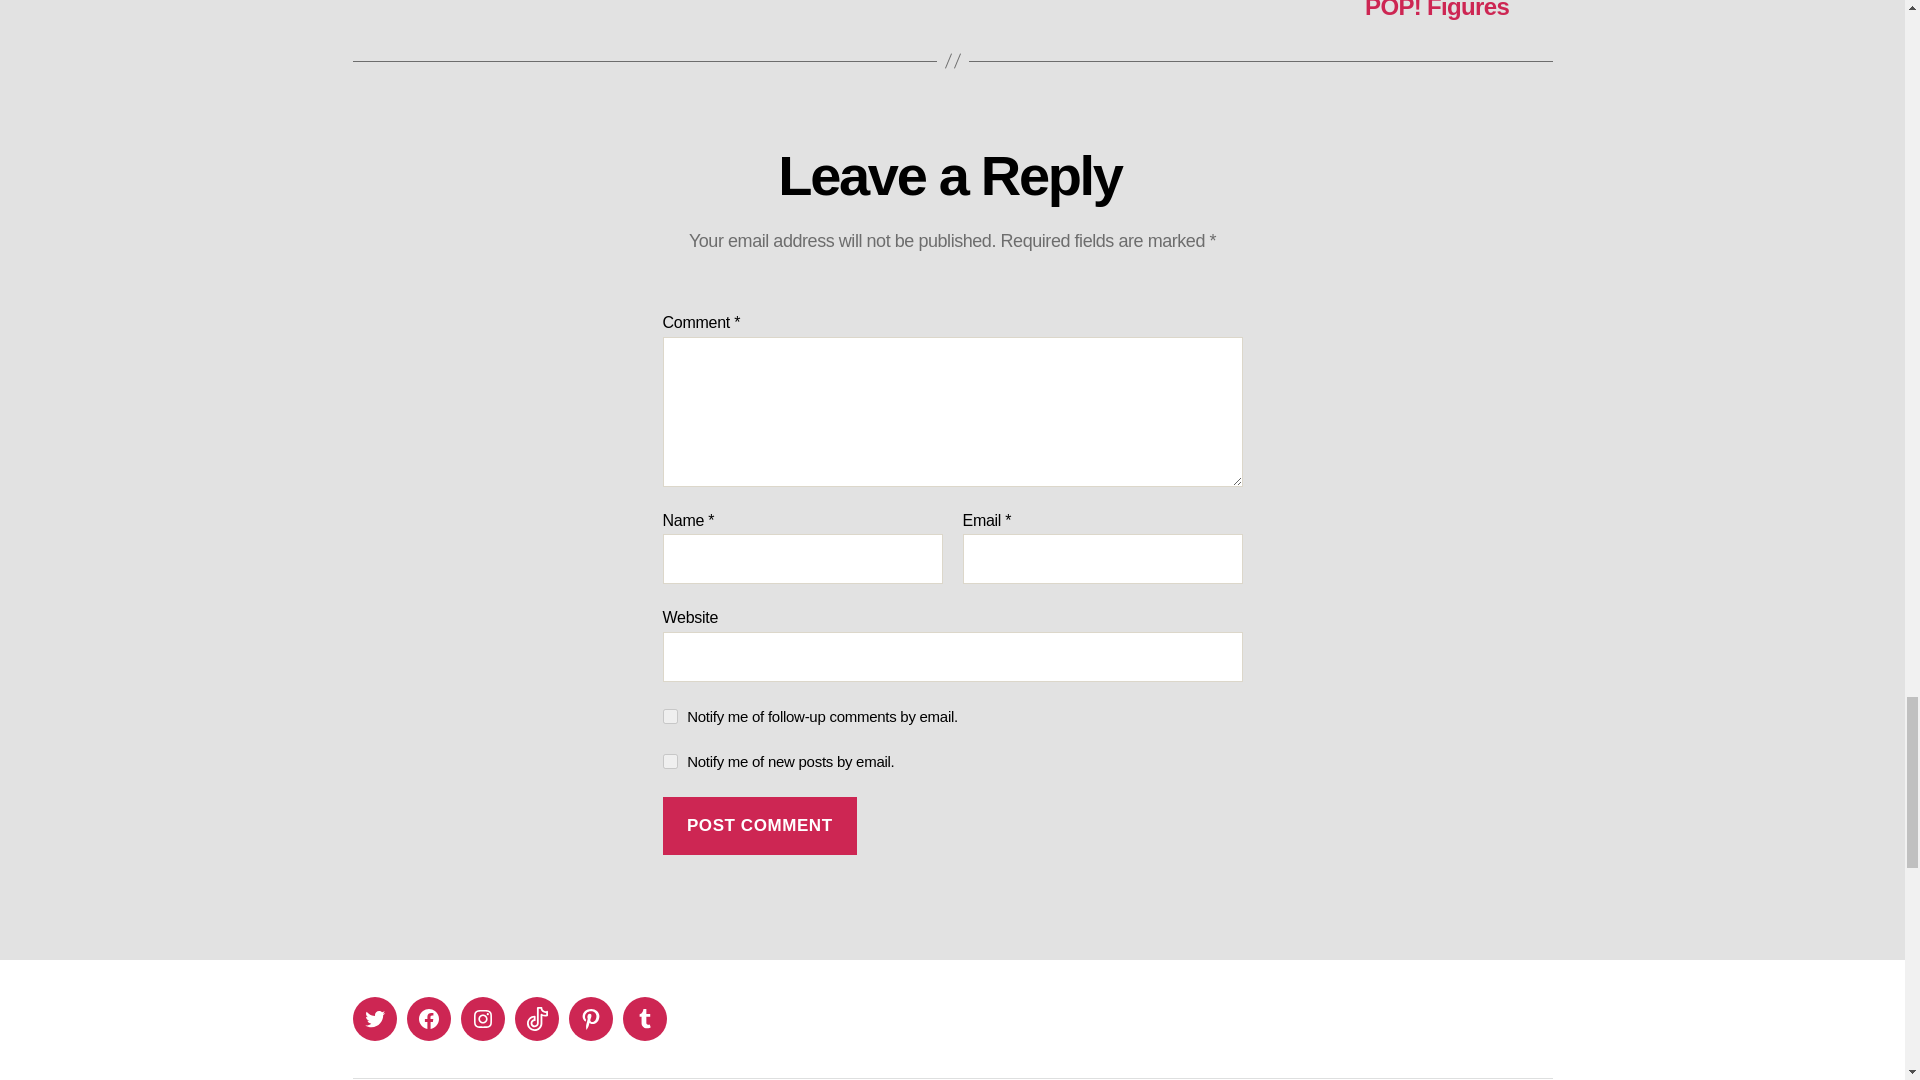  Describe the element at coordinates (759, 826) in the screenshot. I see `Post Comment` at that location.